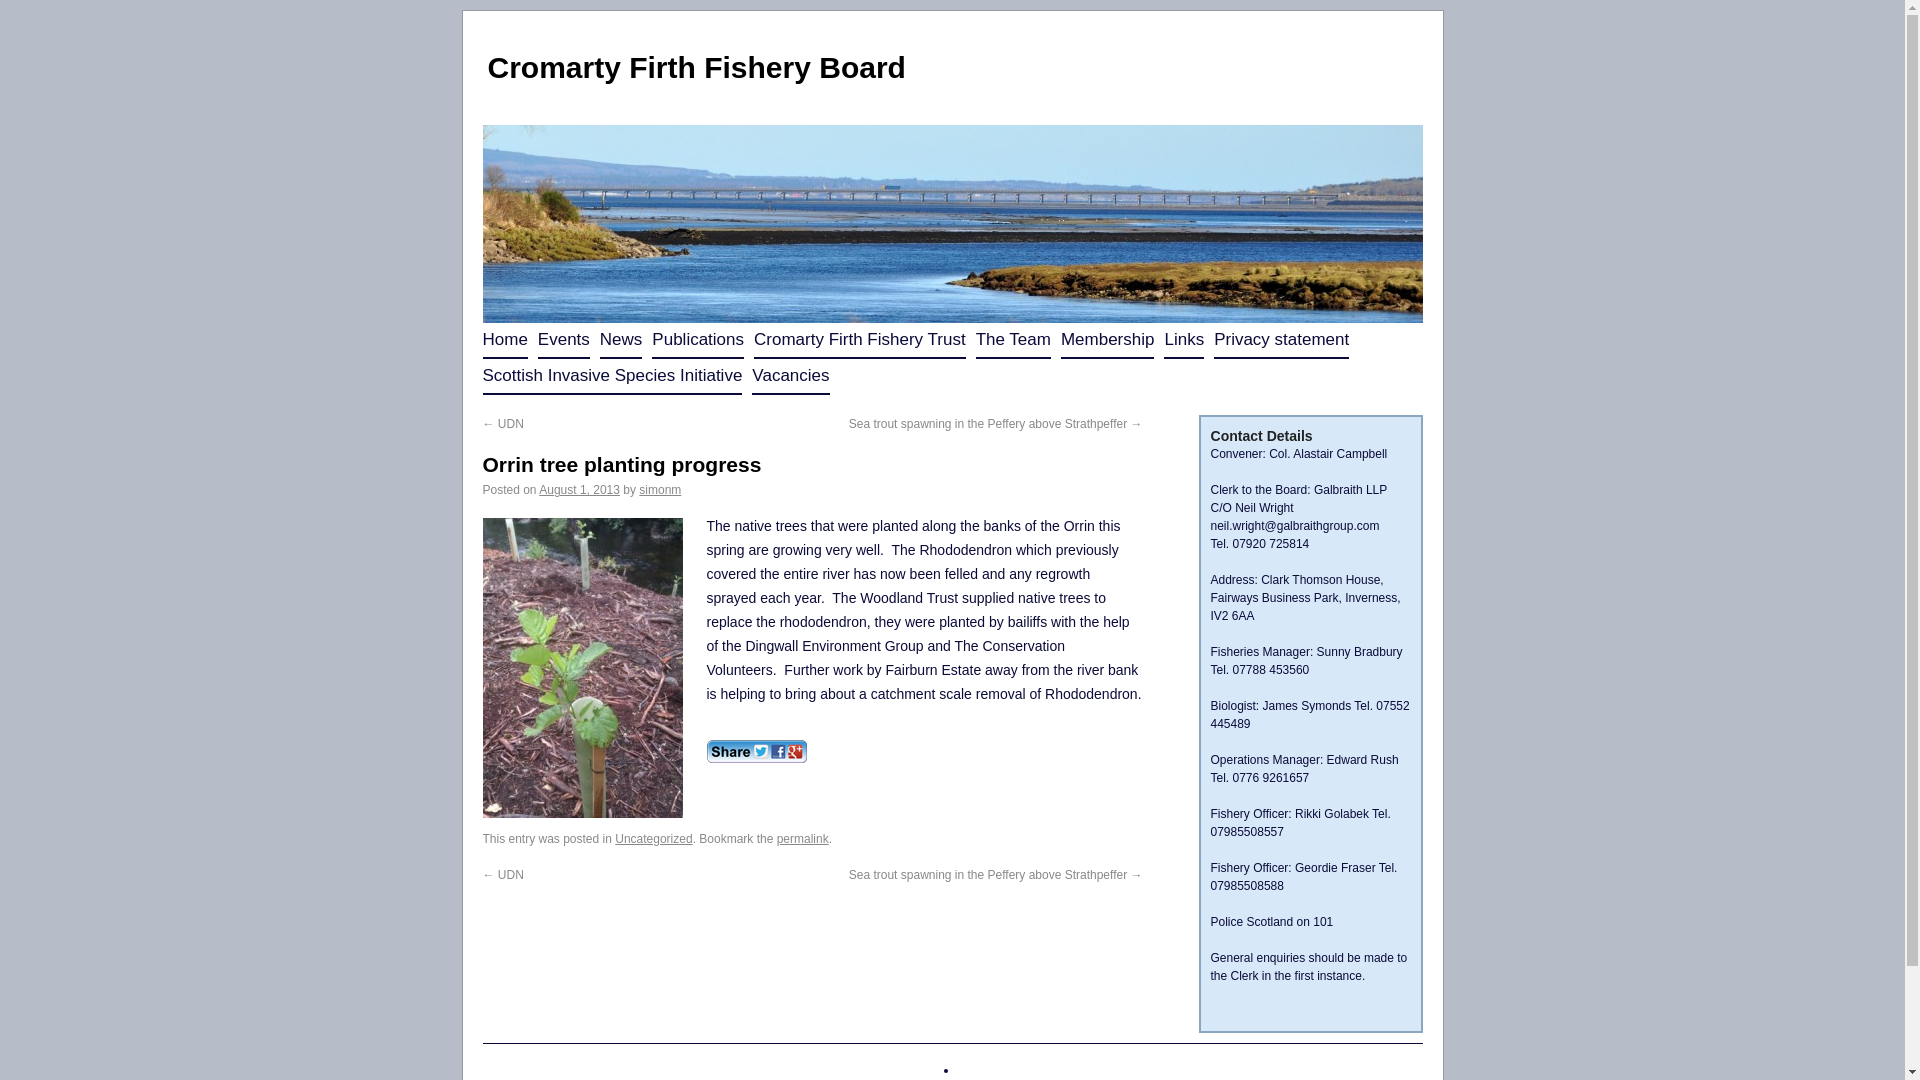 The image size is (1920, 1080). What do you see at coordinates (580, 489) in the screenshot?
I see `10:28 am` at bounding box center [580, 489].